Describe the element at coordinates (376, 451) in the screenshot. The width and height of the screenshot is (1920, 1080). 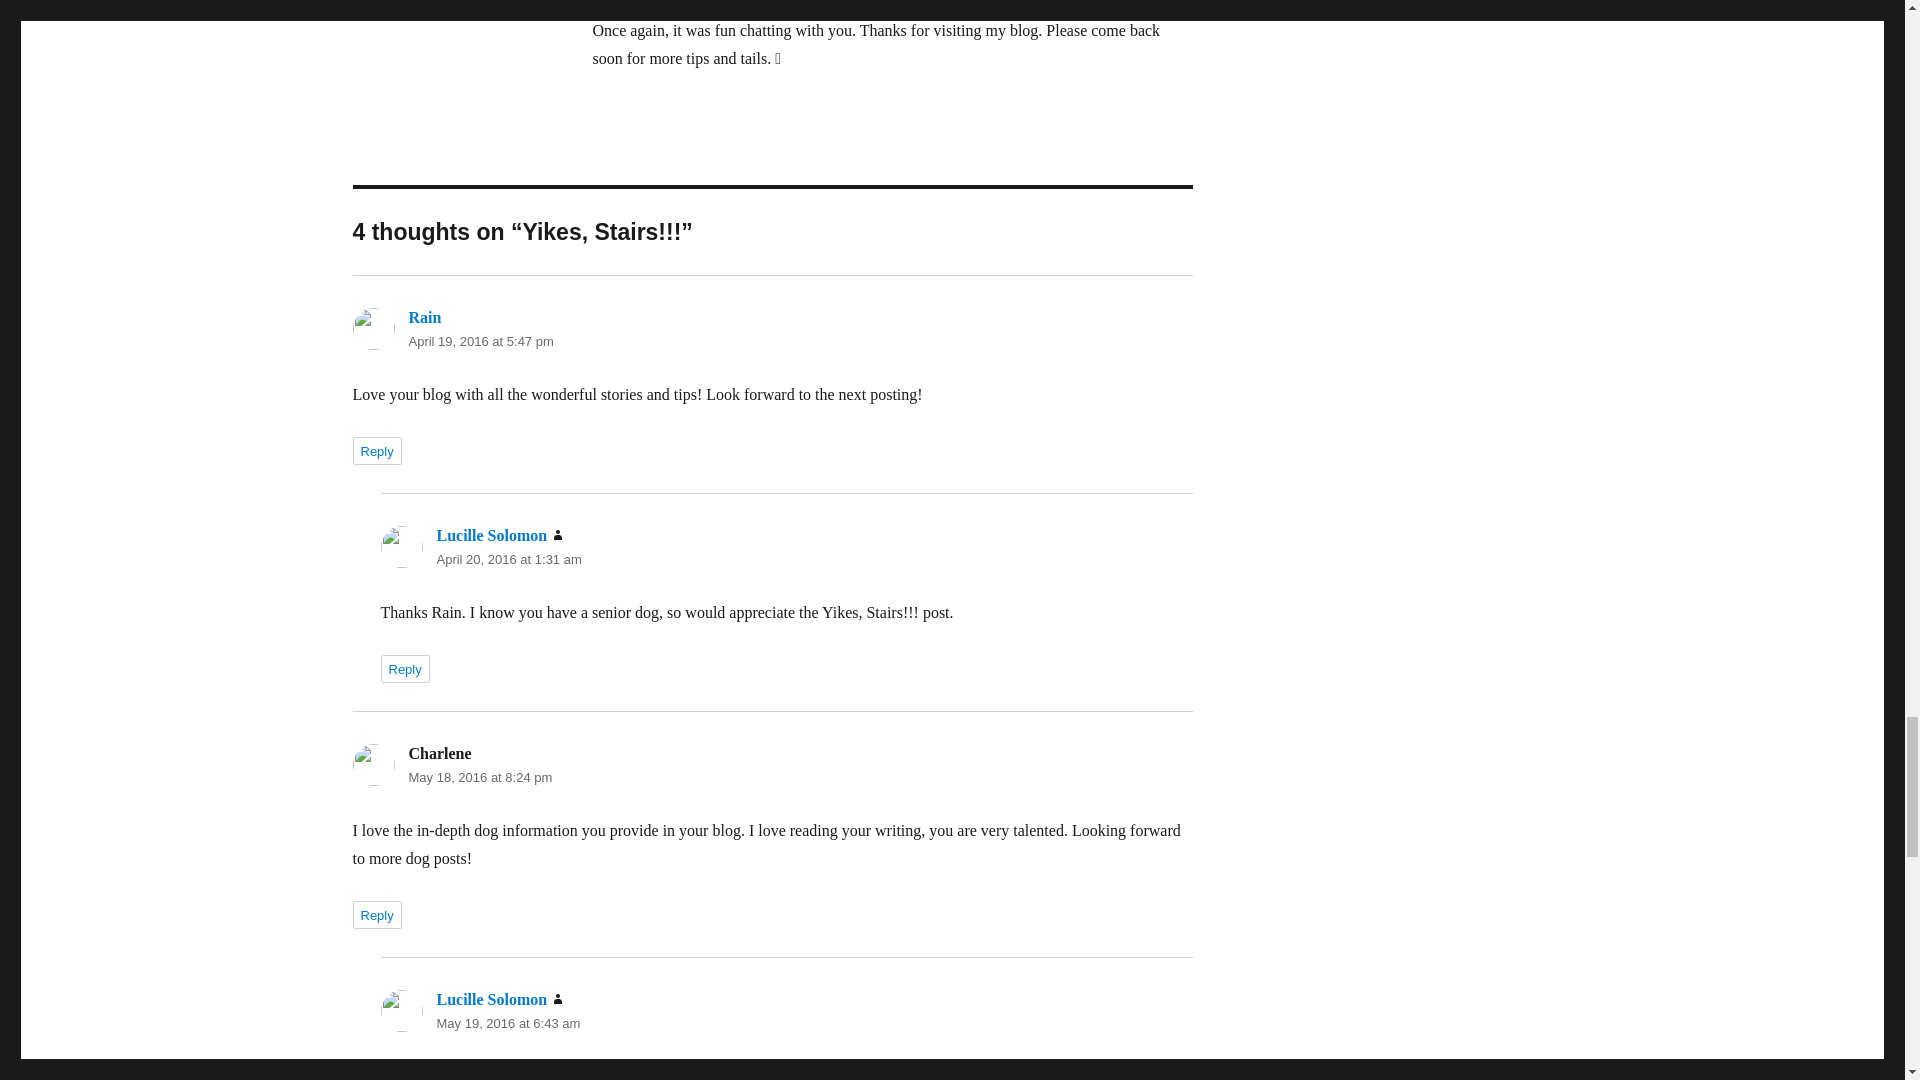
I see `Reply` at that location.